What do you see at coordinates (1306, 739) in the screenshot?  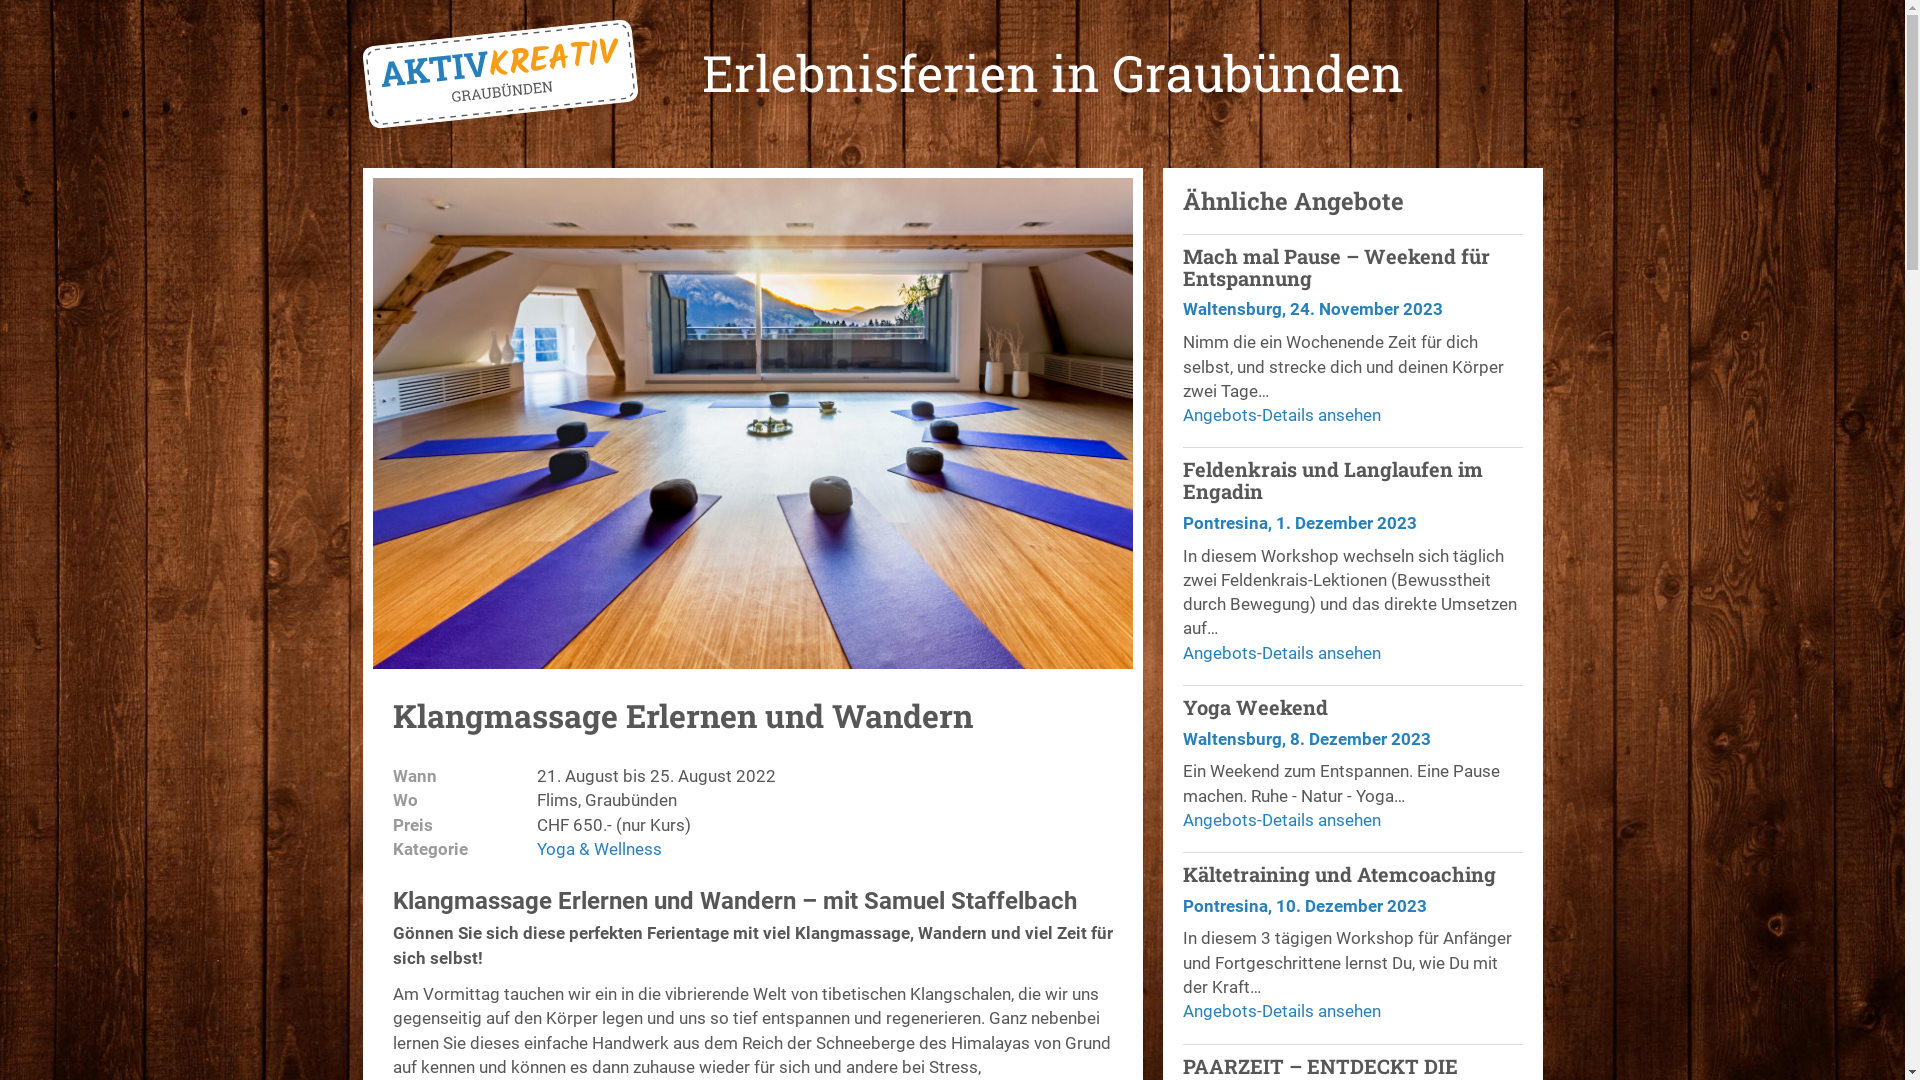 I see `Waltensburg, 8. Dezember 2023` at bounding box center [1306, 739].